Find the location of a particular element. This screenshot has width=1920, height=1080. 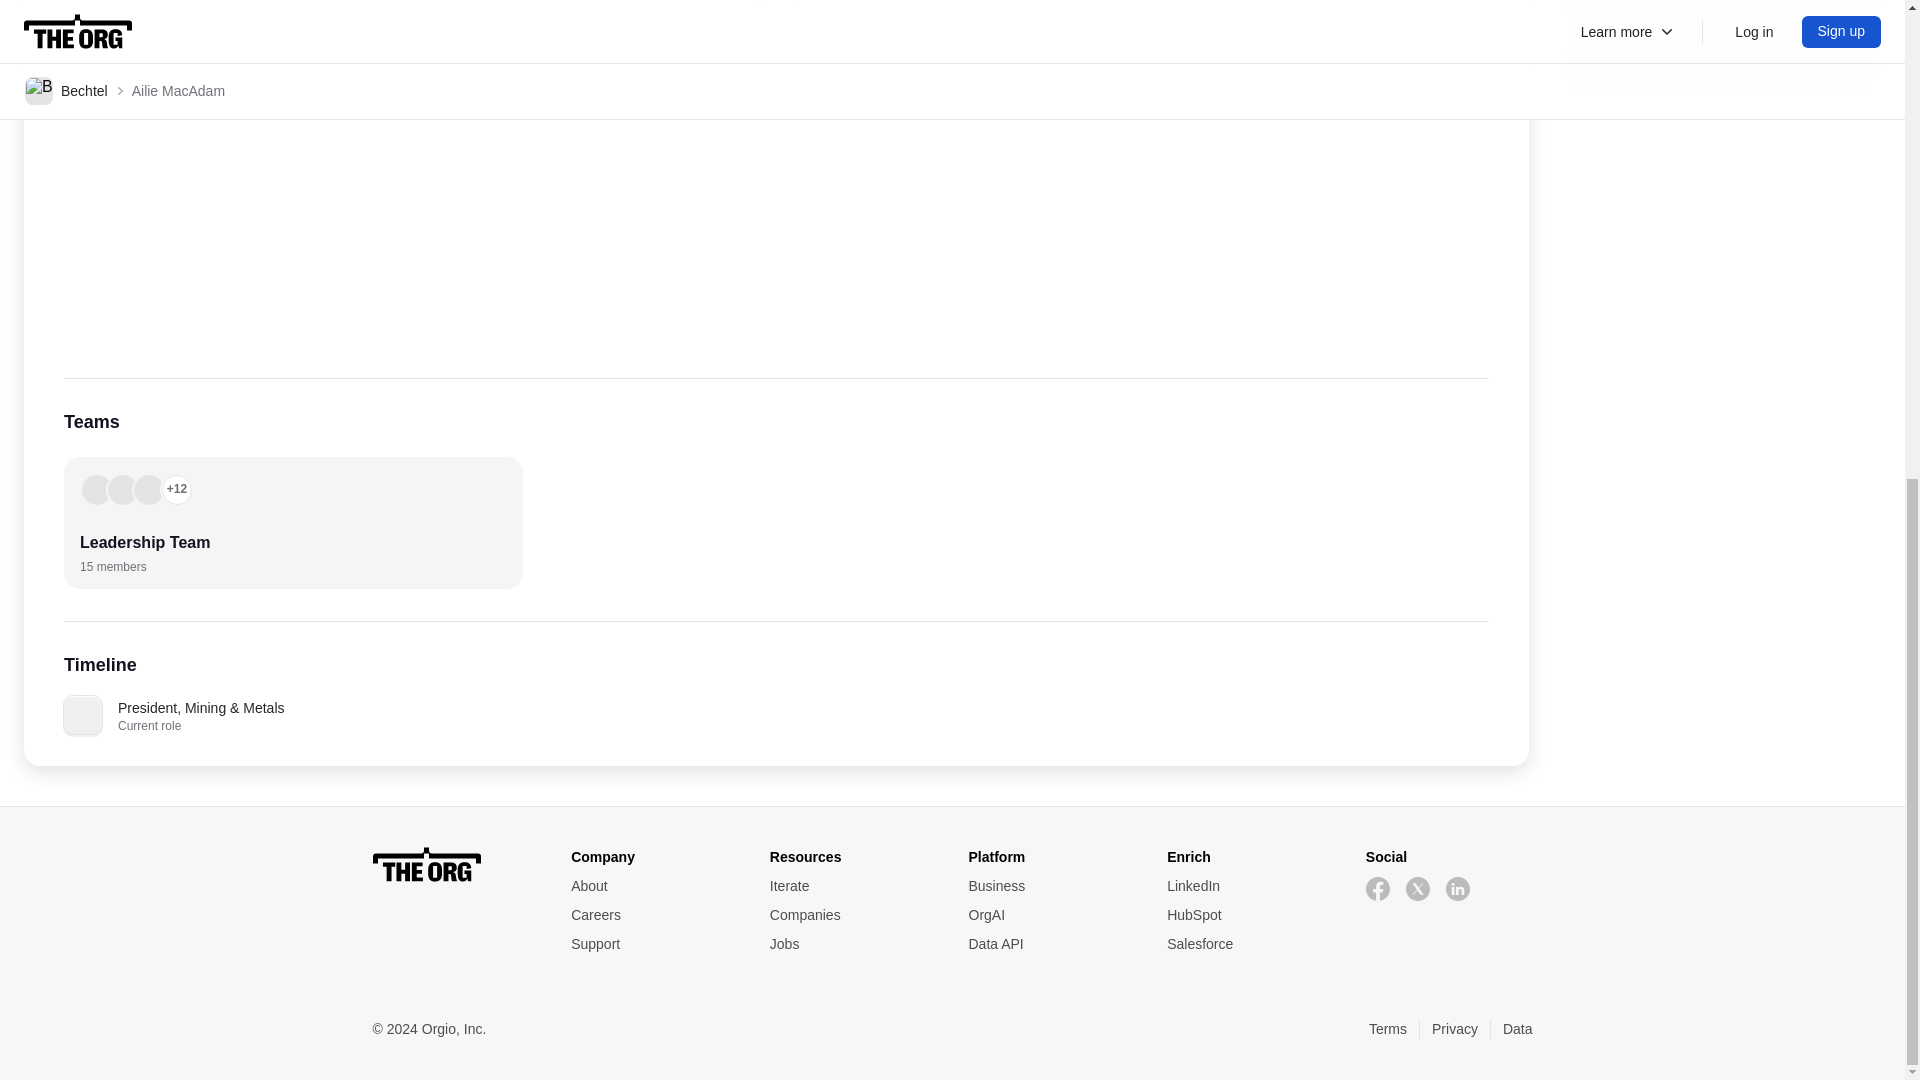

Support is located at coordinates (654, 944).